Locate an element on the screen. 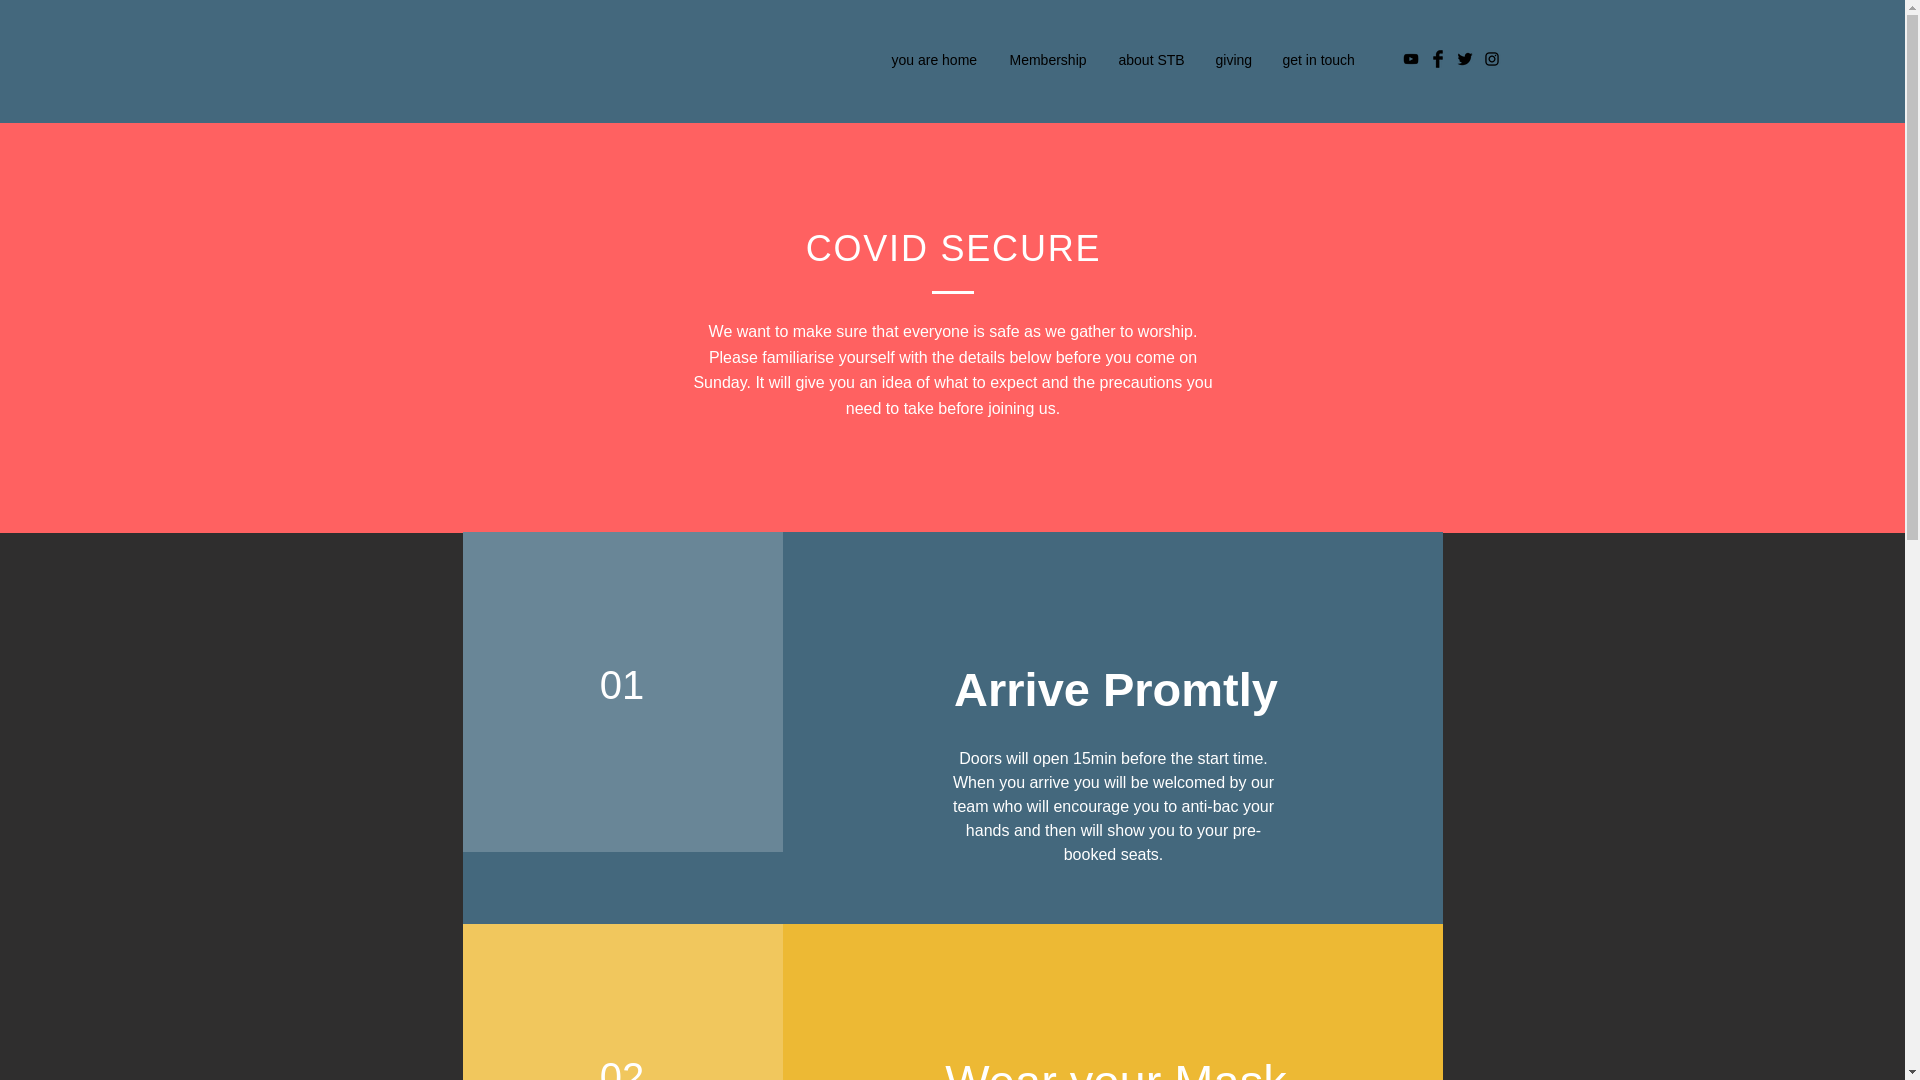 This screenshot has height=1080, width=1920. get in touch is located at coordinates (1320, 60).